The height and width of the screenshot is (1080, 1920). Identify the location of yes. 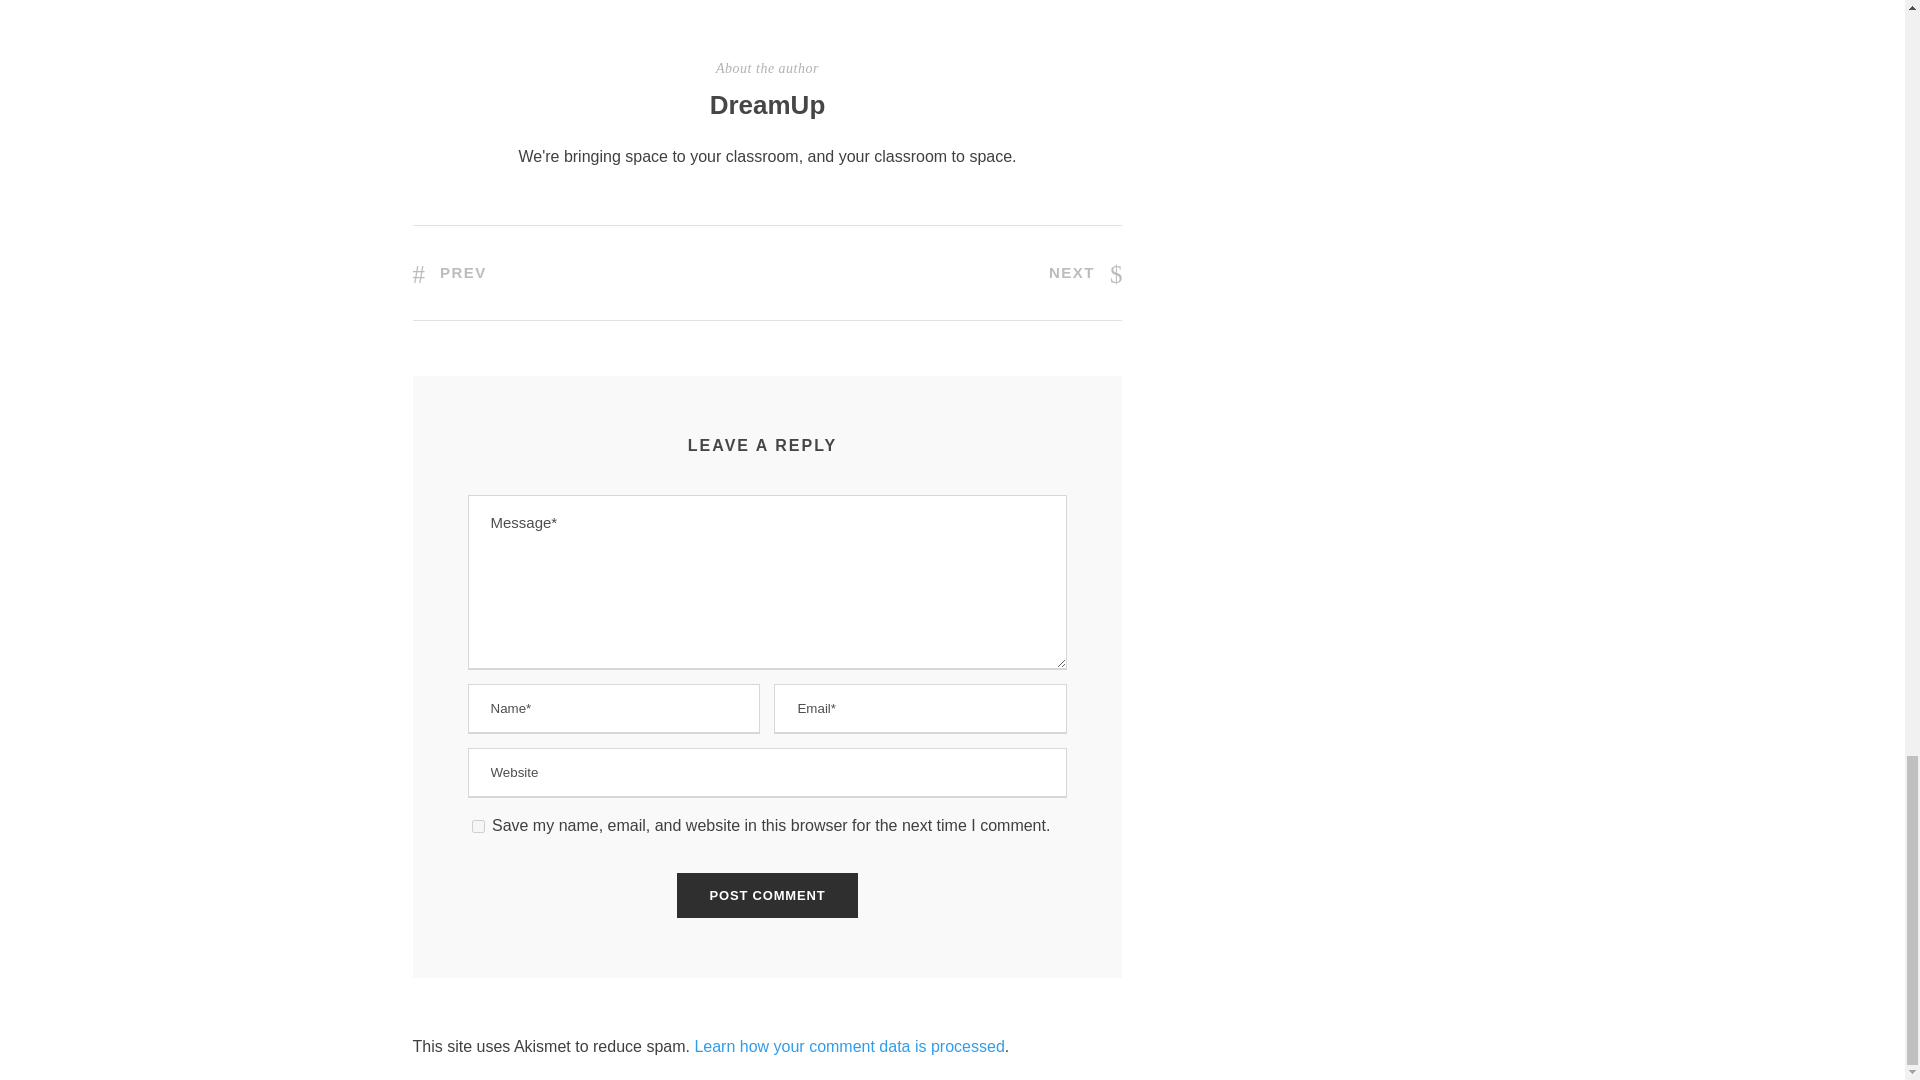
(478, 826).